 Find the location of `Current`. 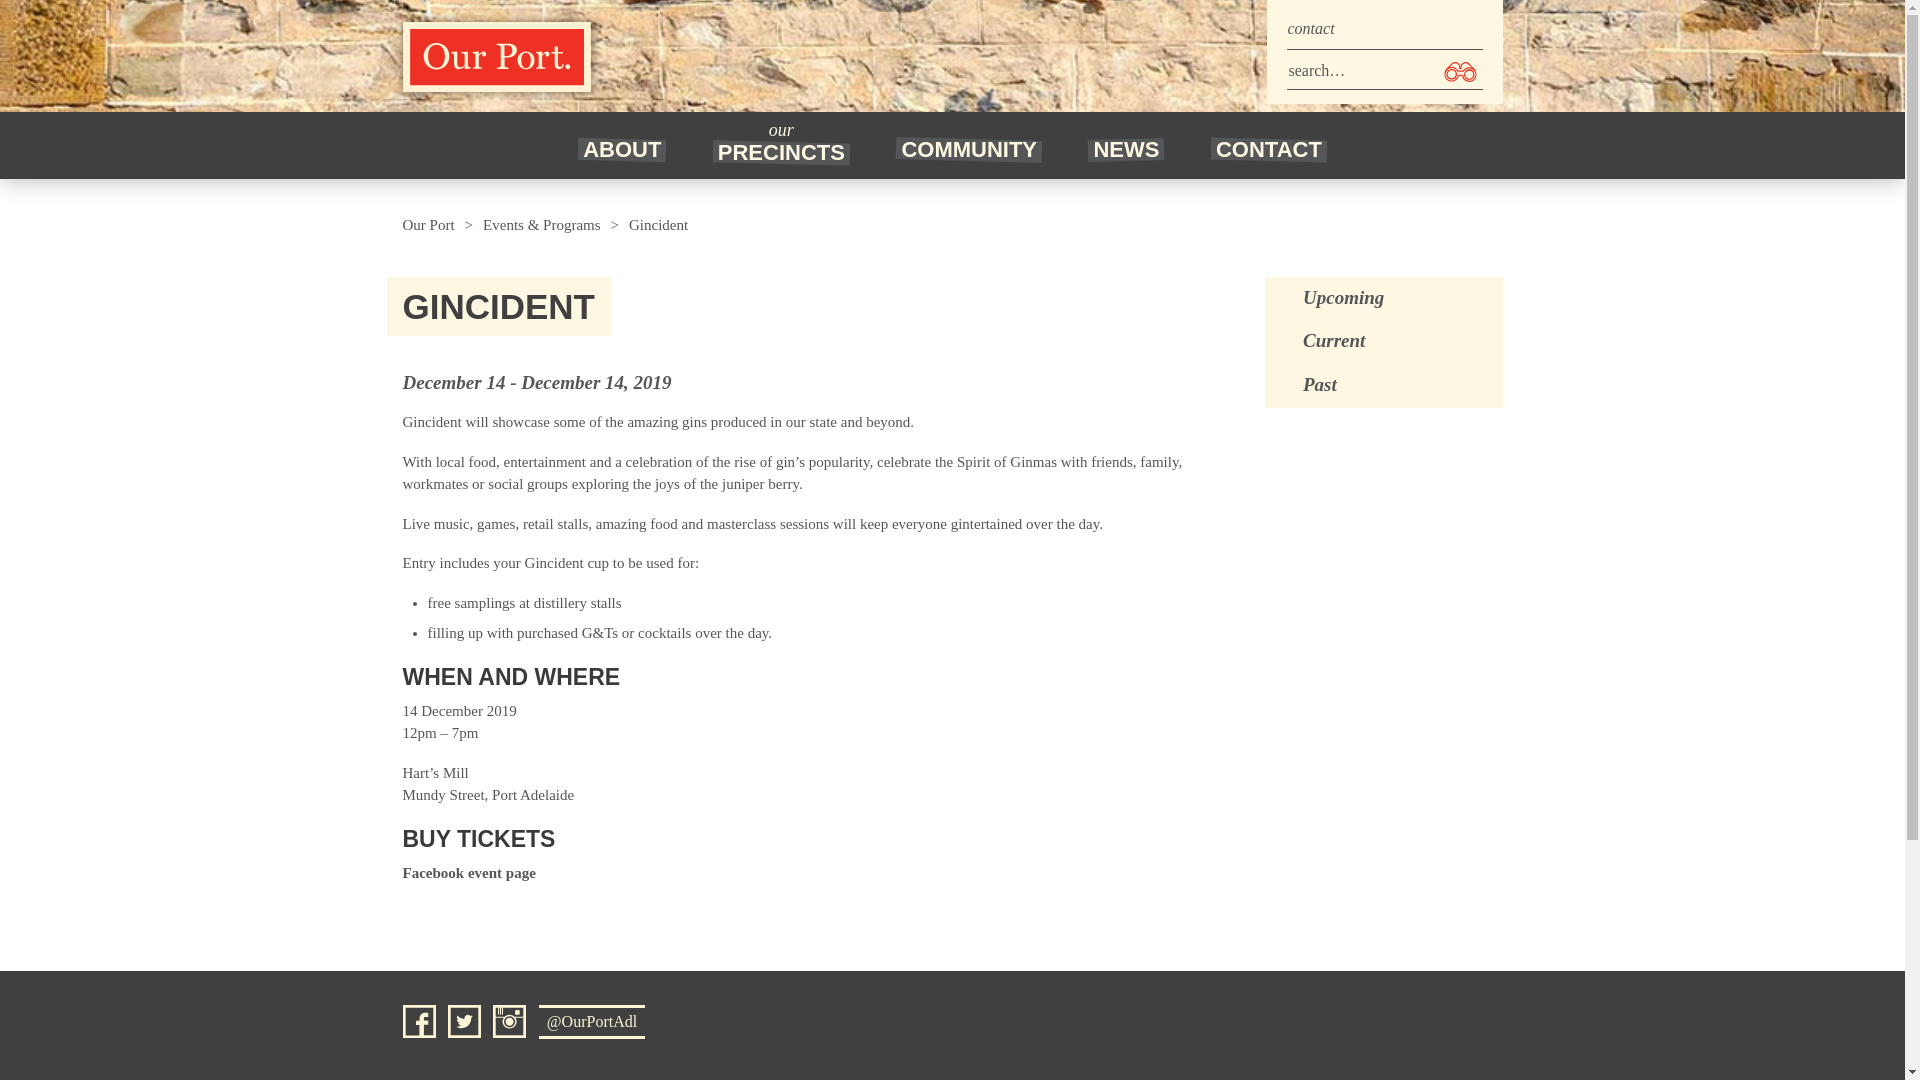

Current is located at coordinates (1384, 341).